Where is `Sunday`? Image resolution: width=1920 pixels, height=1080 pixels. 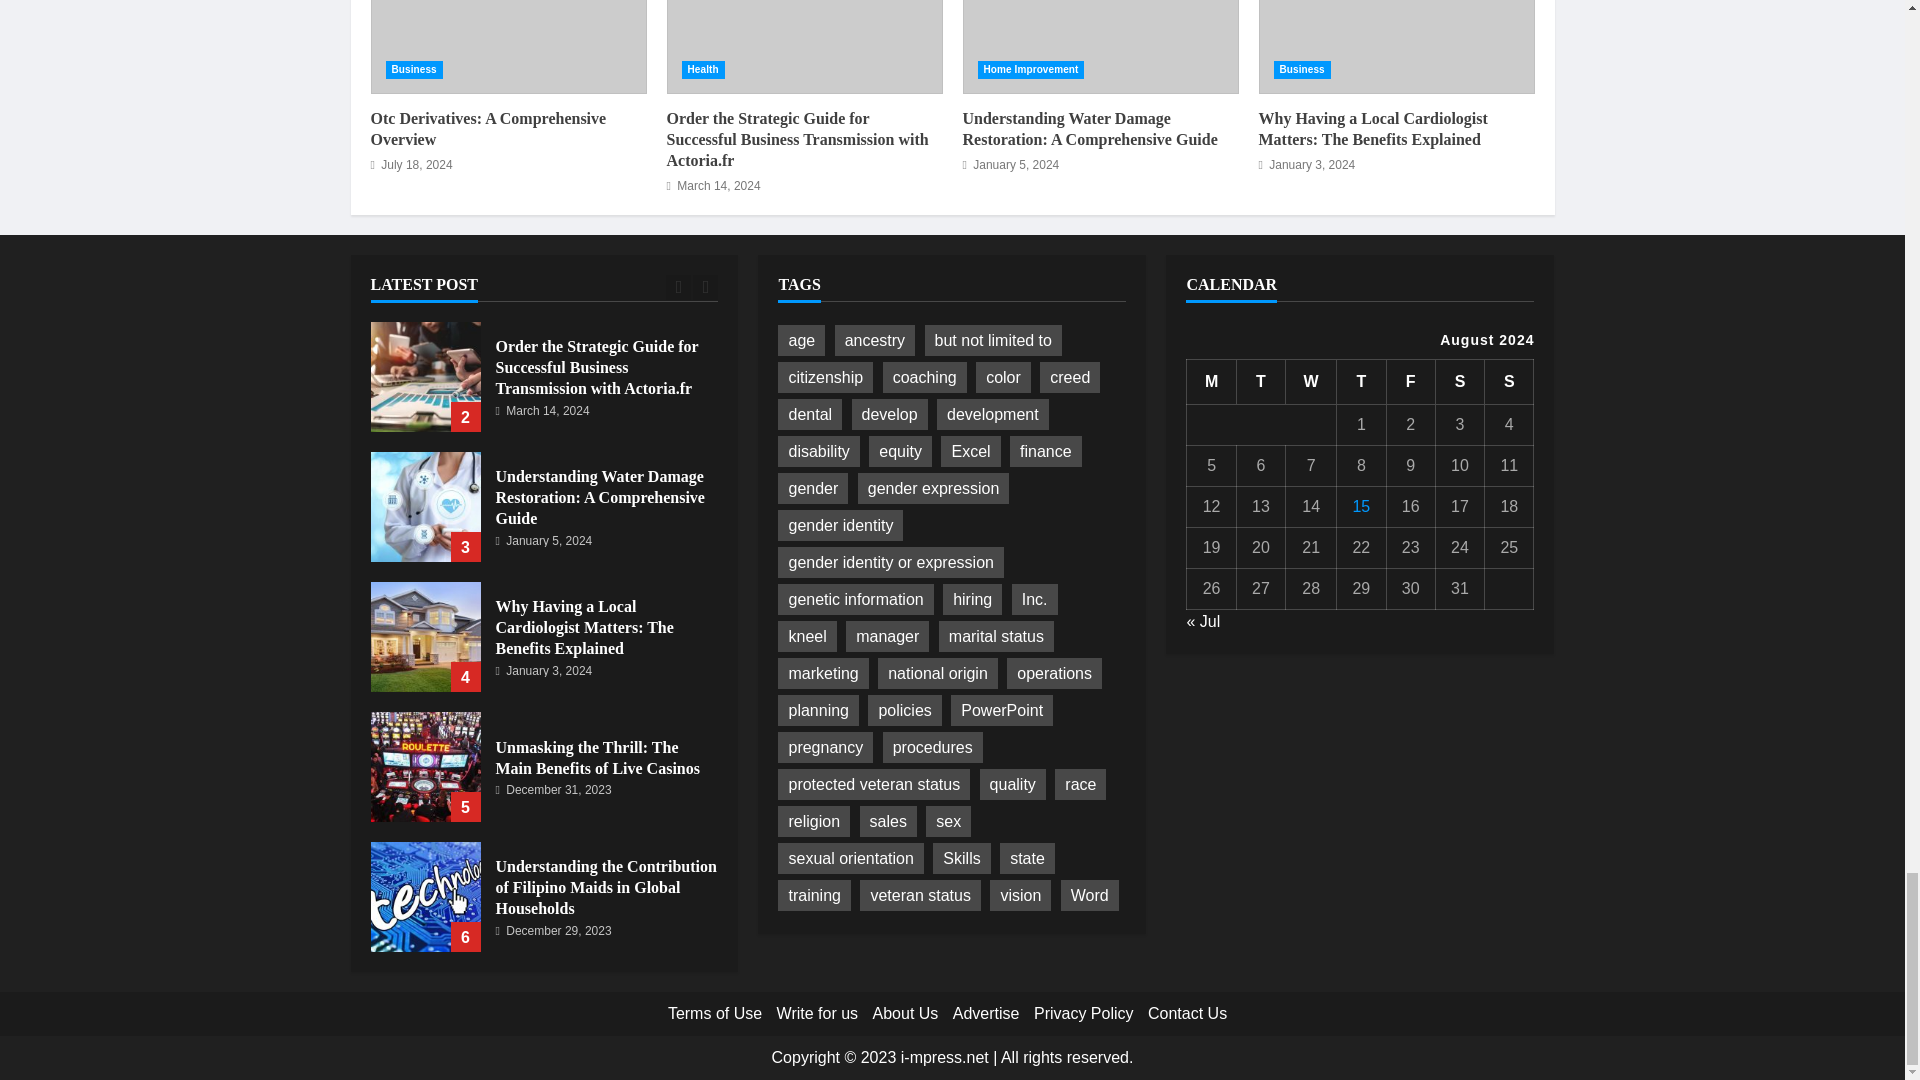
Sunday is located at coordinates (1509, 382).